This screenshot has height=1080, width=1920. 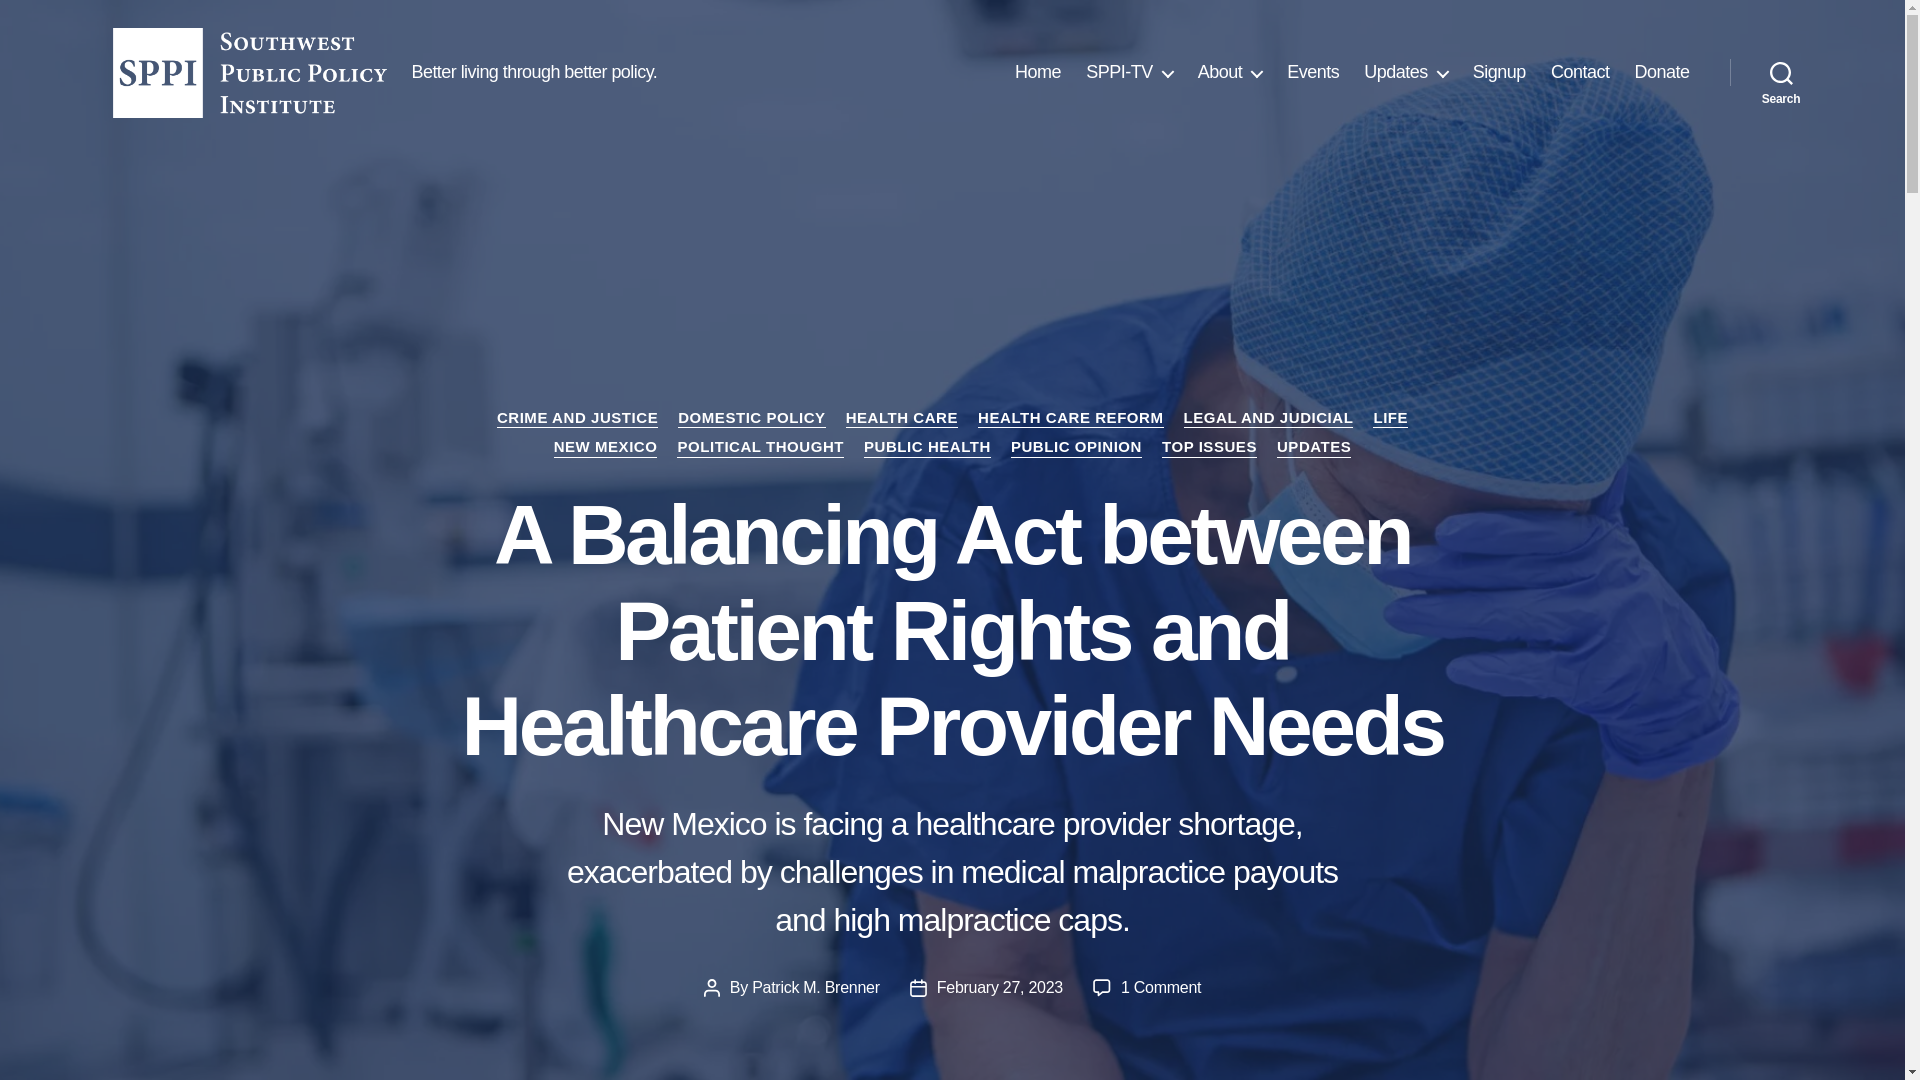 What do you see at coordinates (606, 448) in the screenshot?
I see `NEW MEXICO` at bounding box center [606, 448].